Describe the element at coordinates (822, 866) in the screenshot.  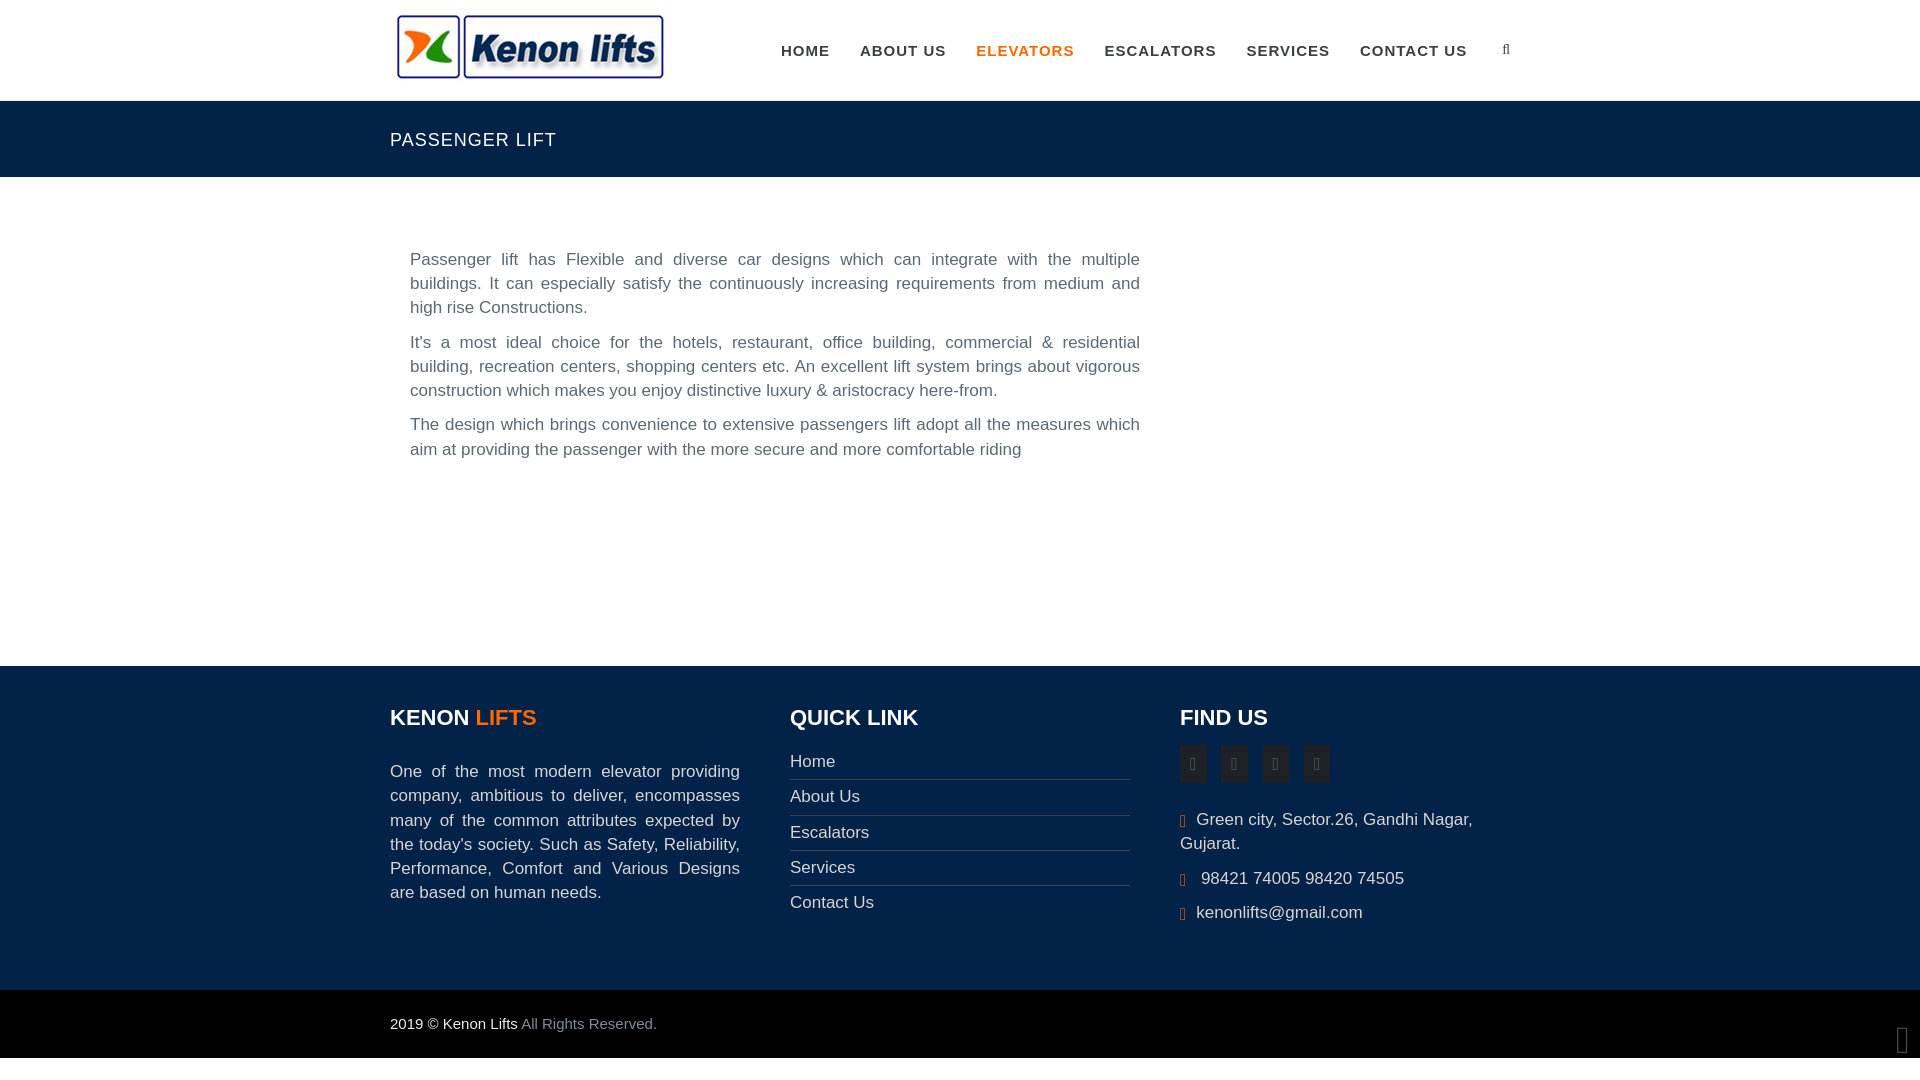
I see `Services` at that location.